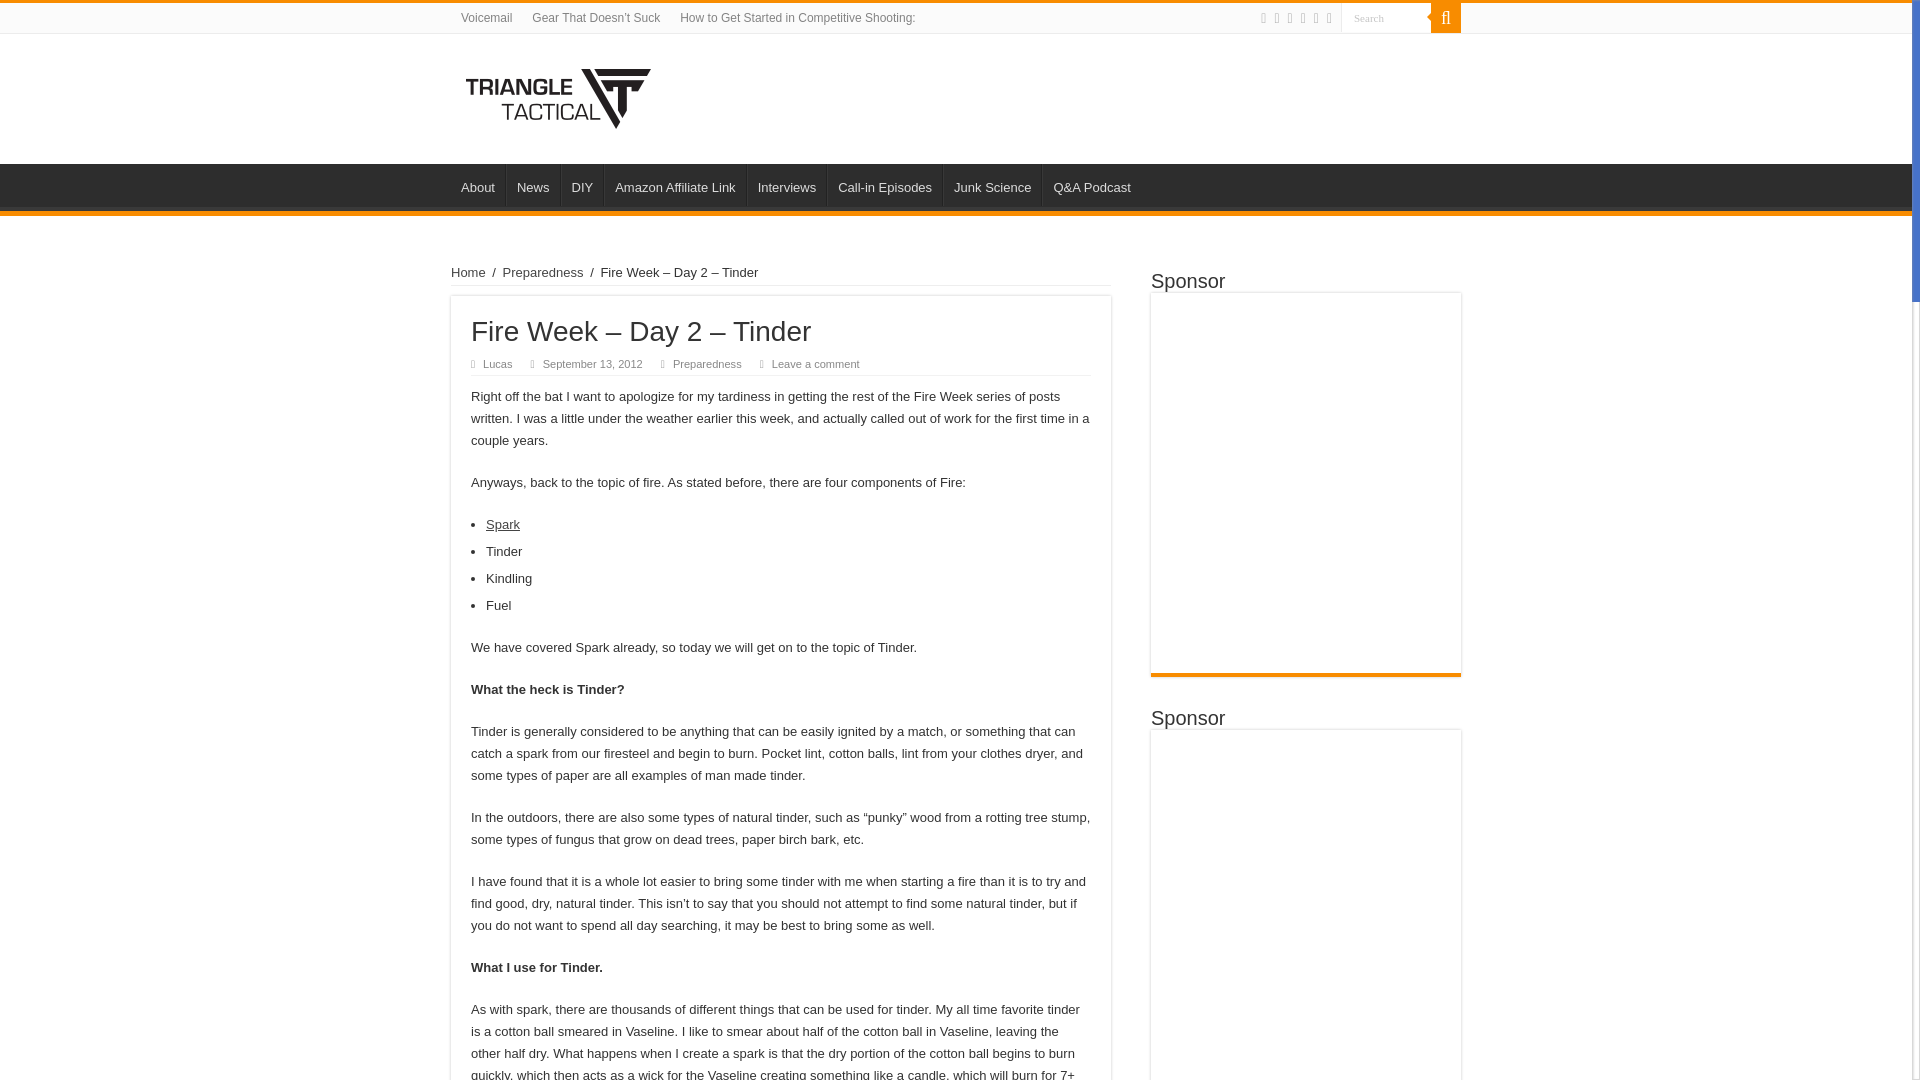 The width and height of the screenshot is (1920, 1080). Describe the element at coordinates (468, 272) in the screenshot. I see `Home` at that location.